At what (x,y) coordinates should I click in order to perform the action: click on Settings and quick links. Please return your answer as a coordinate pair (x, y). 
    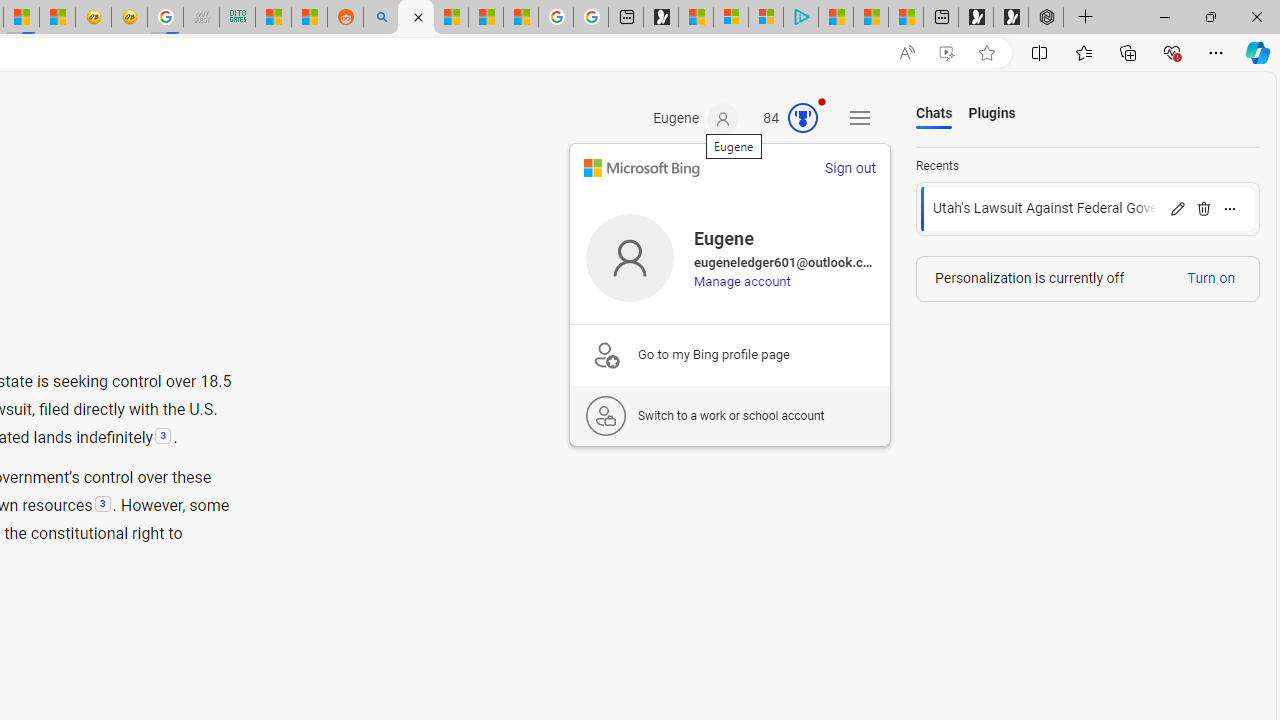
    Looking at the image, I should click on (860, 118).